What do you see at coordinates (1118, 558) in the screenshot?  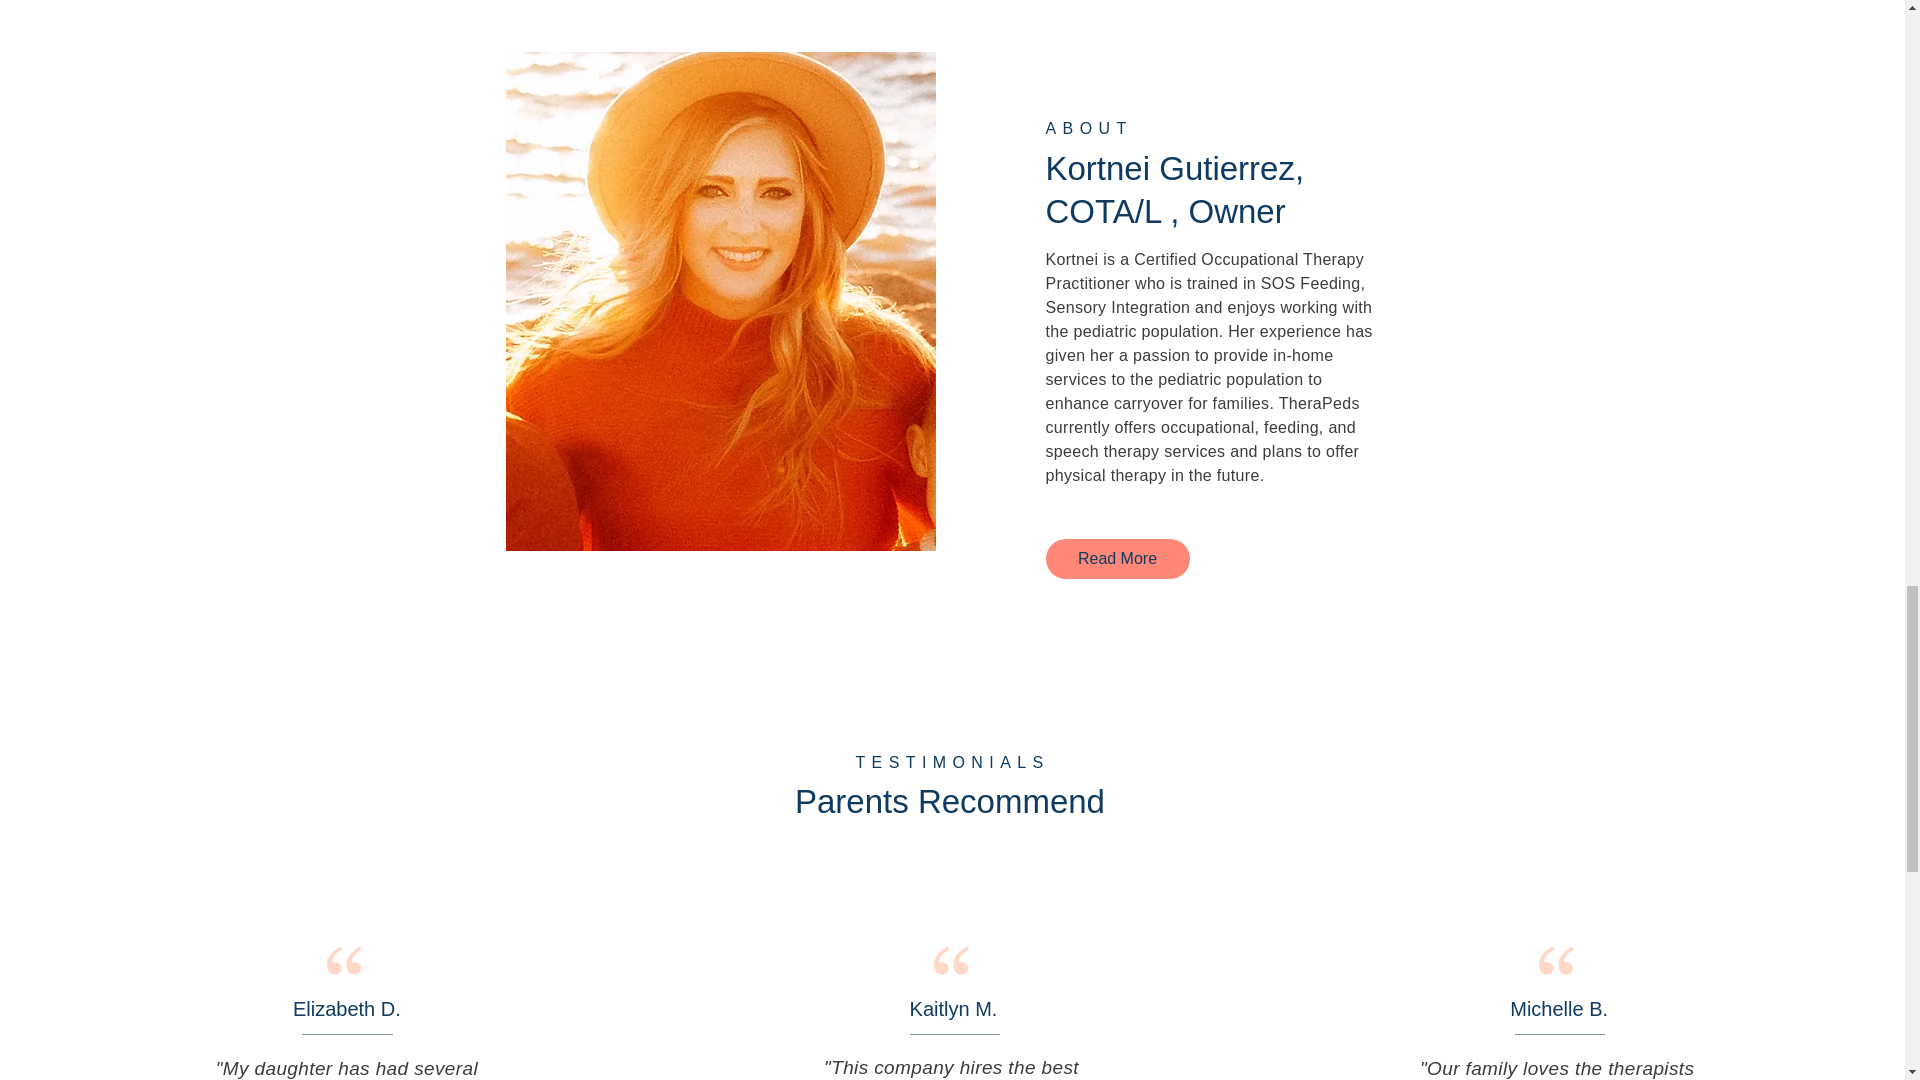 I see `Read More` at bounding box center [1118, 558].